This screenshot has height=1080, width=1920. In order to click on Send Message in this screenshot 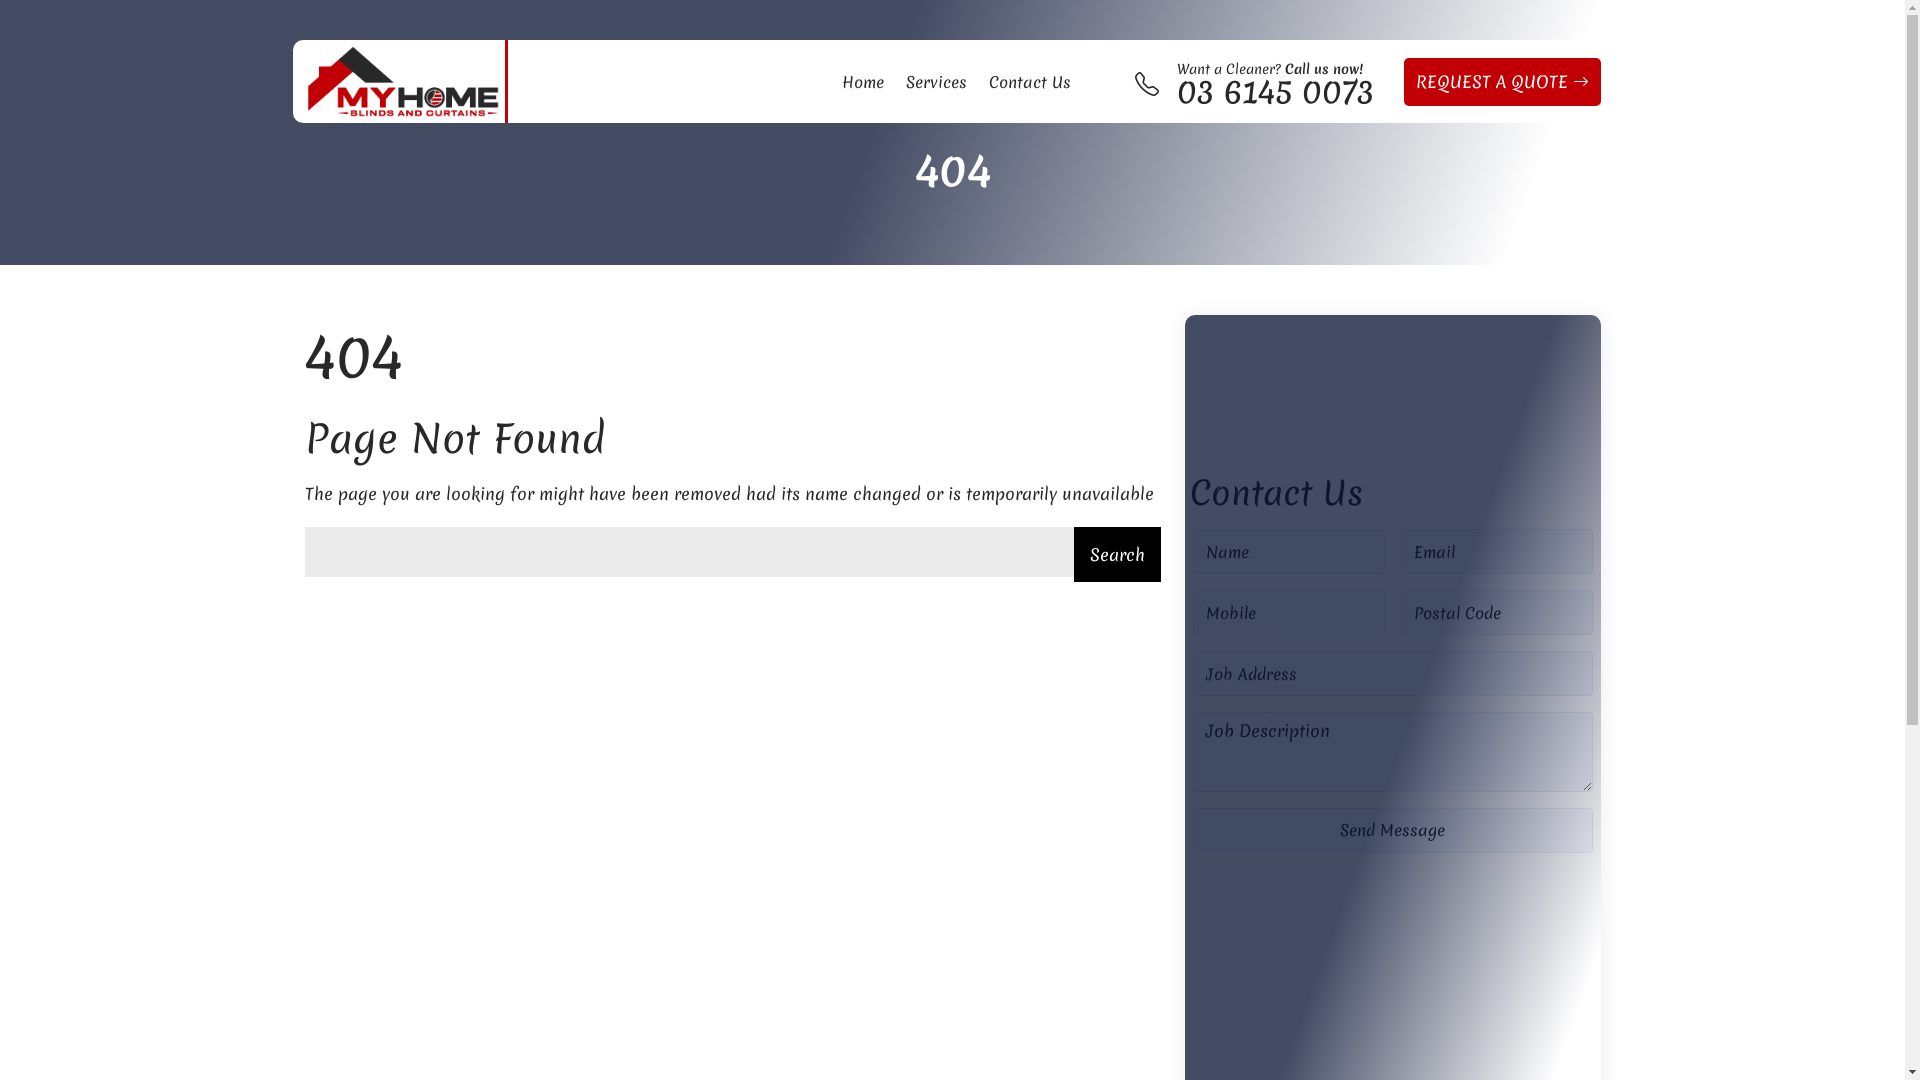, I will do `click(1392, 830)`.